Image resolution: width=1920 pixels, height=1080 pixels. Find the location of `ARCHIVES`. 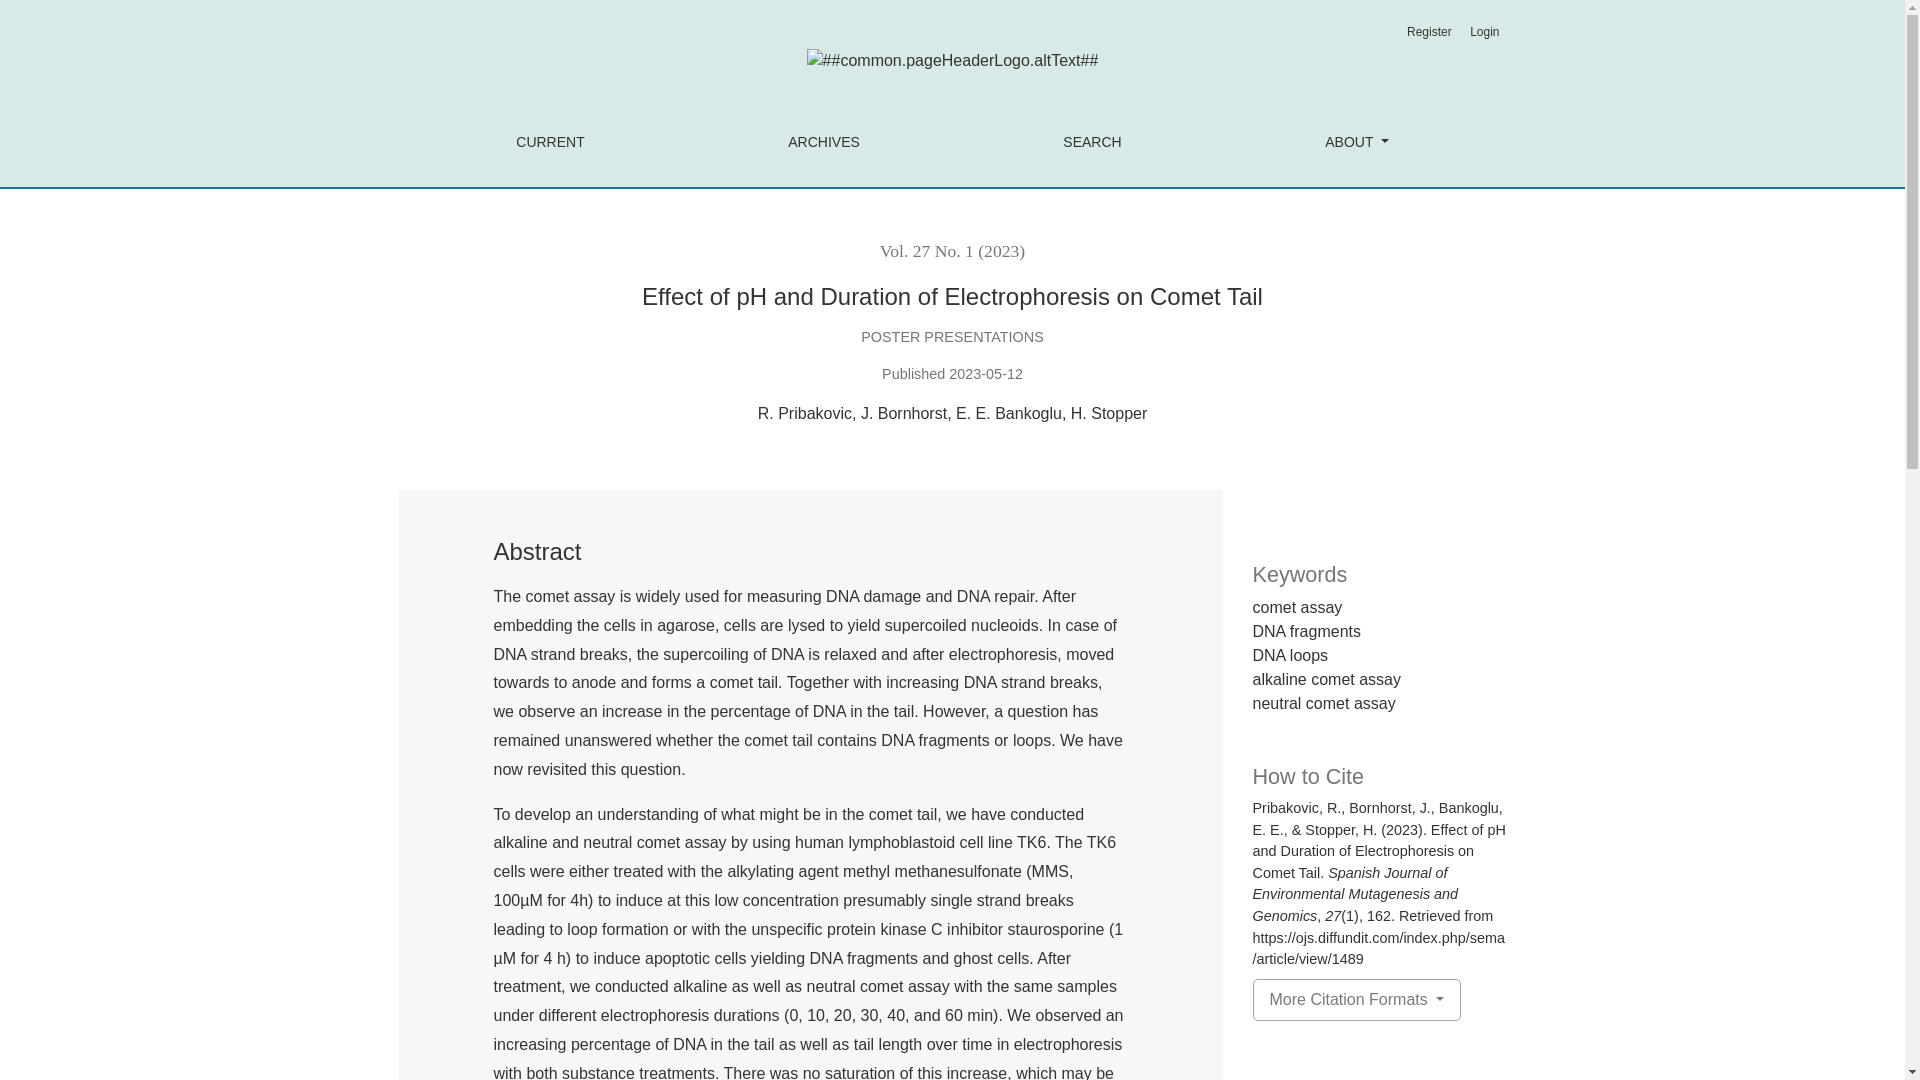

ARCHIVES is located at coordinates (824, 142).